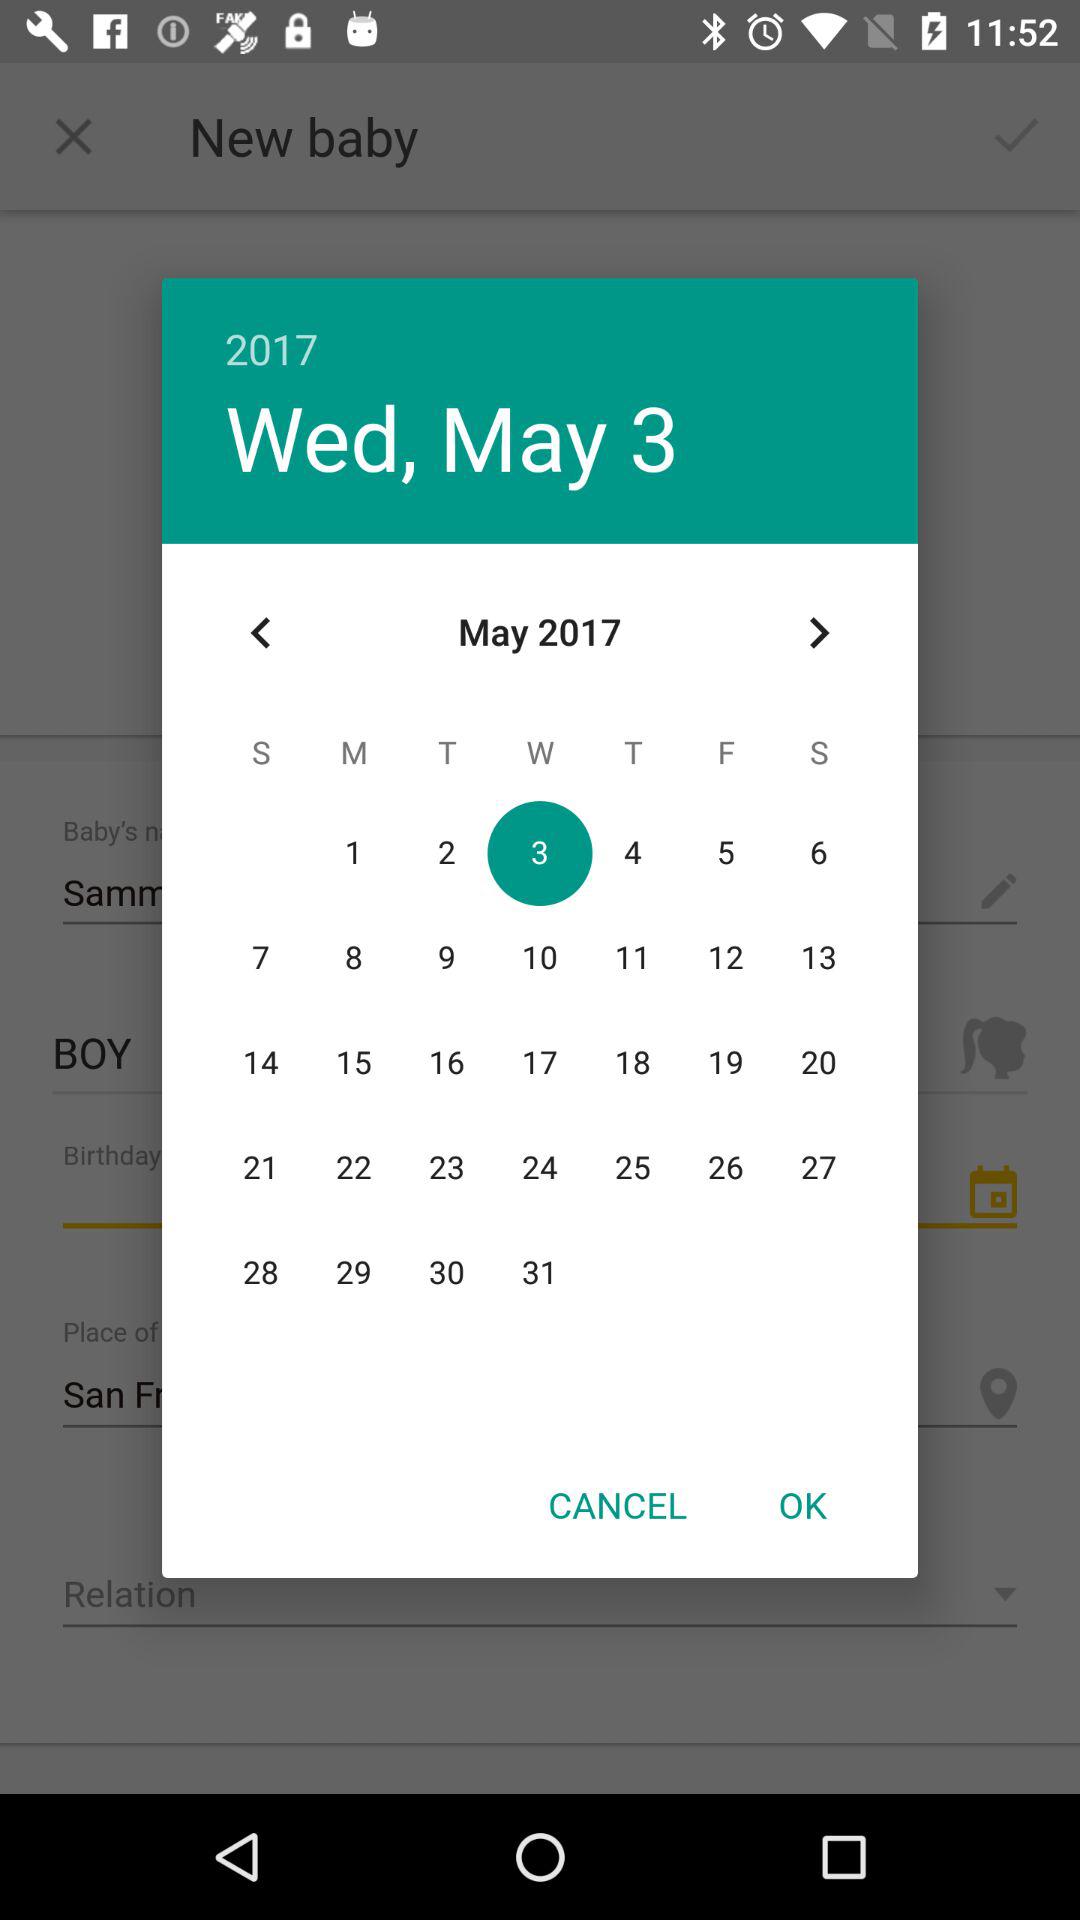  Describe the element at coordinates (261, 633) in the screenshot. I see `choose the item below wed, may 3 item` at that location.